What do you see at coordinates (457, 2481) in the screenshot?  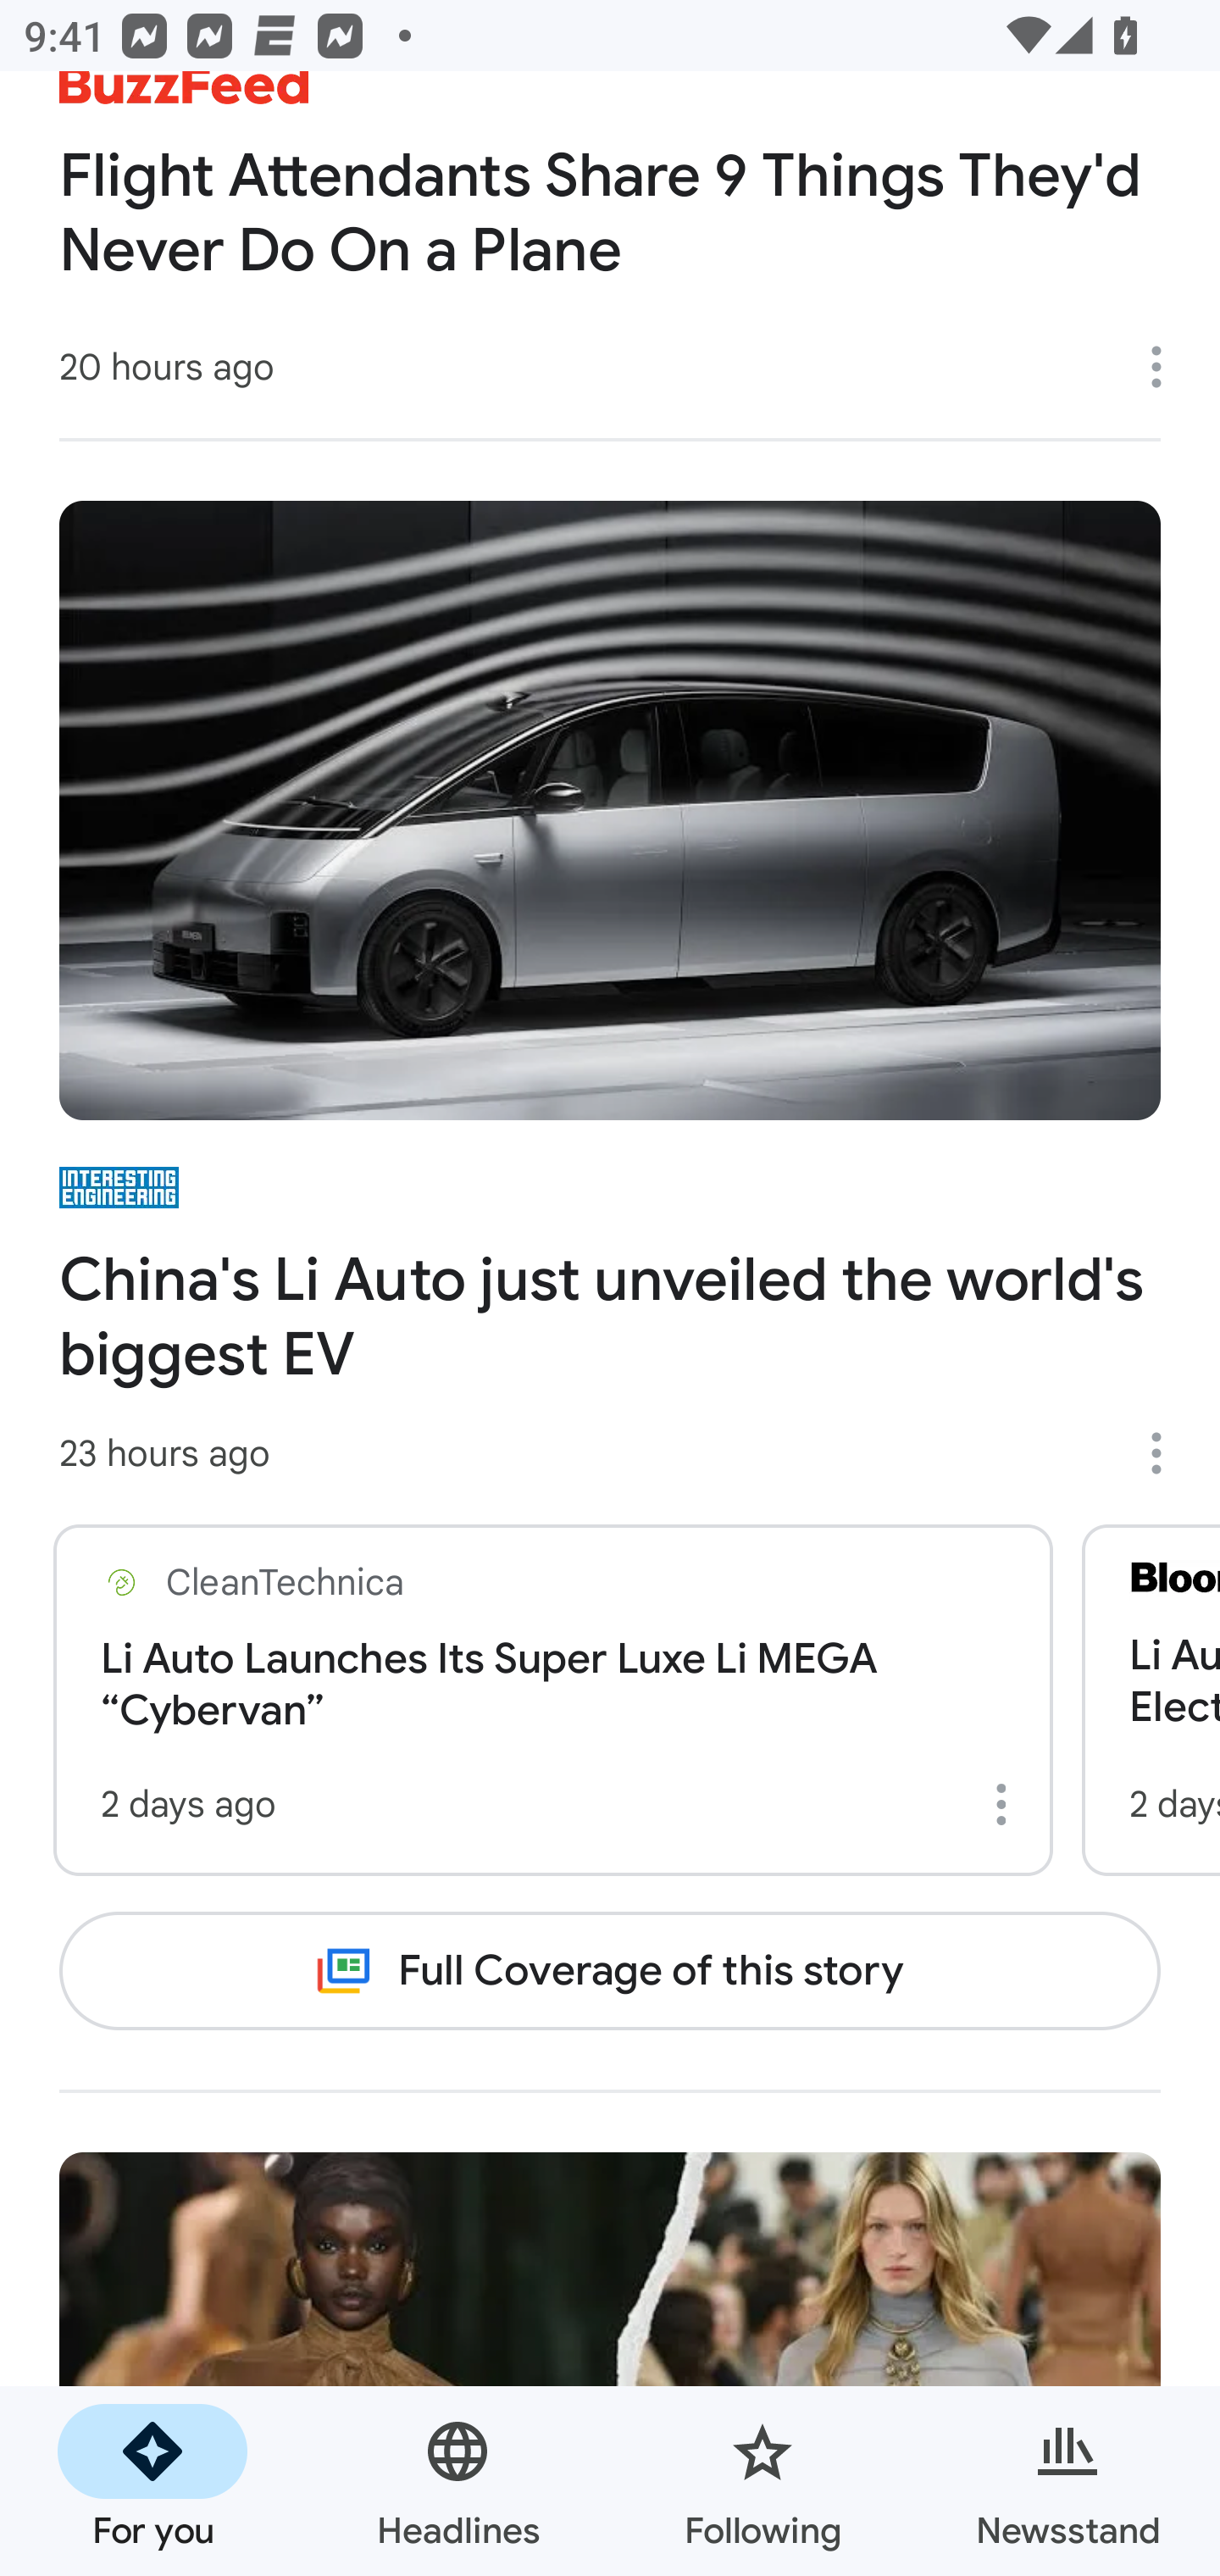 I see `Headlines` at bounding box center [457, 2481].